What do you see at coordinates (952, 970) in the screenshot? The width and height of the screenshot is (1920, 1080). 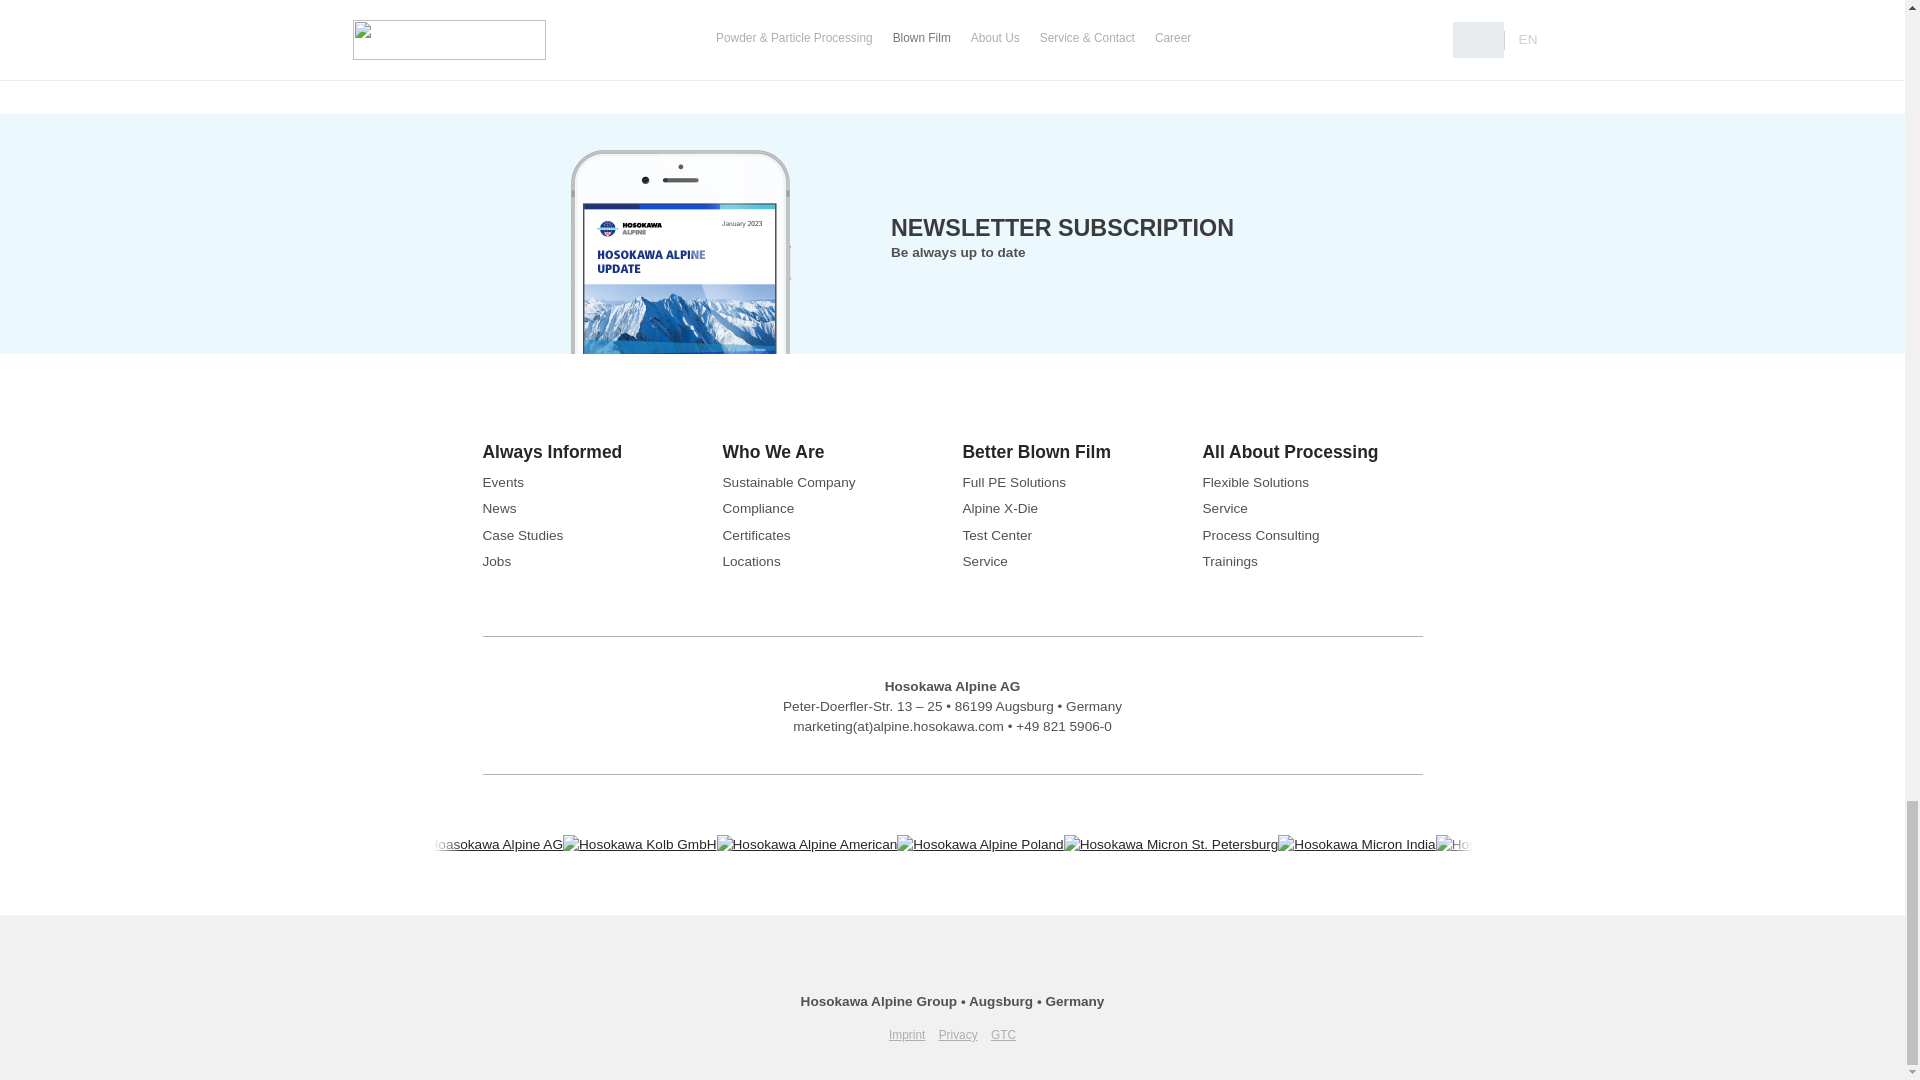 I see `xing` at bounding box center [952, 970].